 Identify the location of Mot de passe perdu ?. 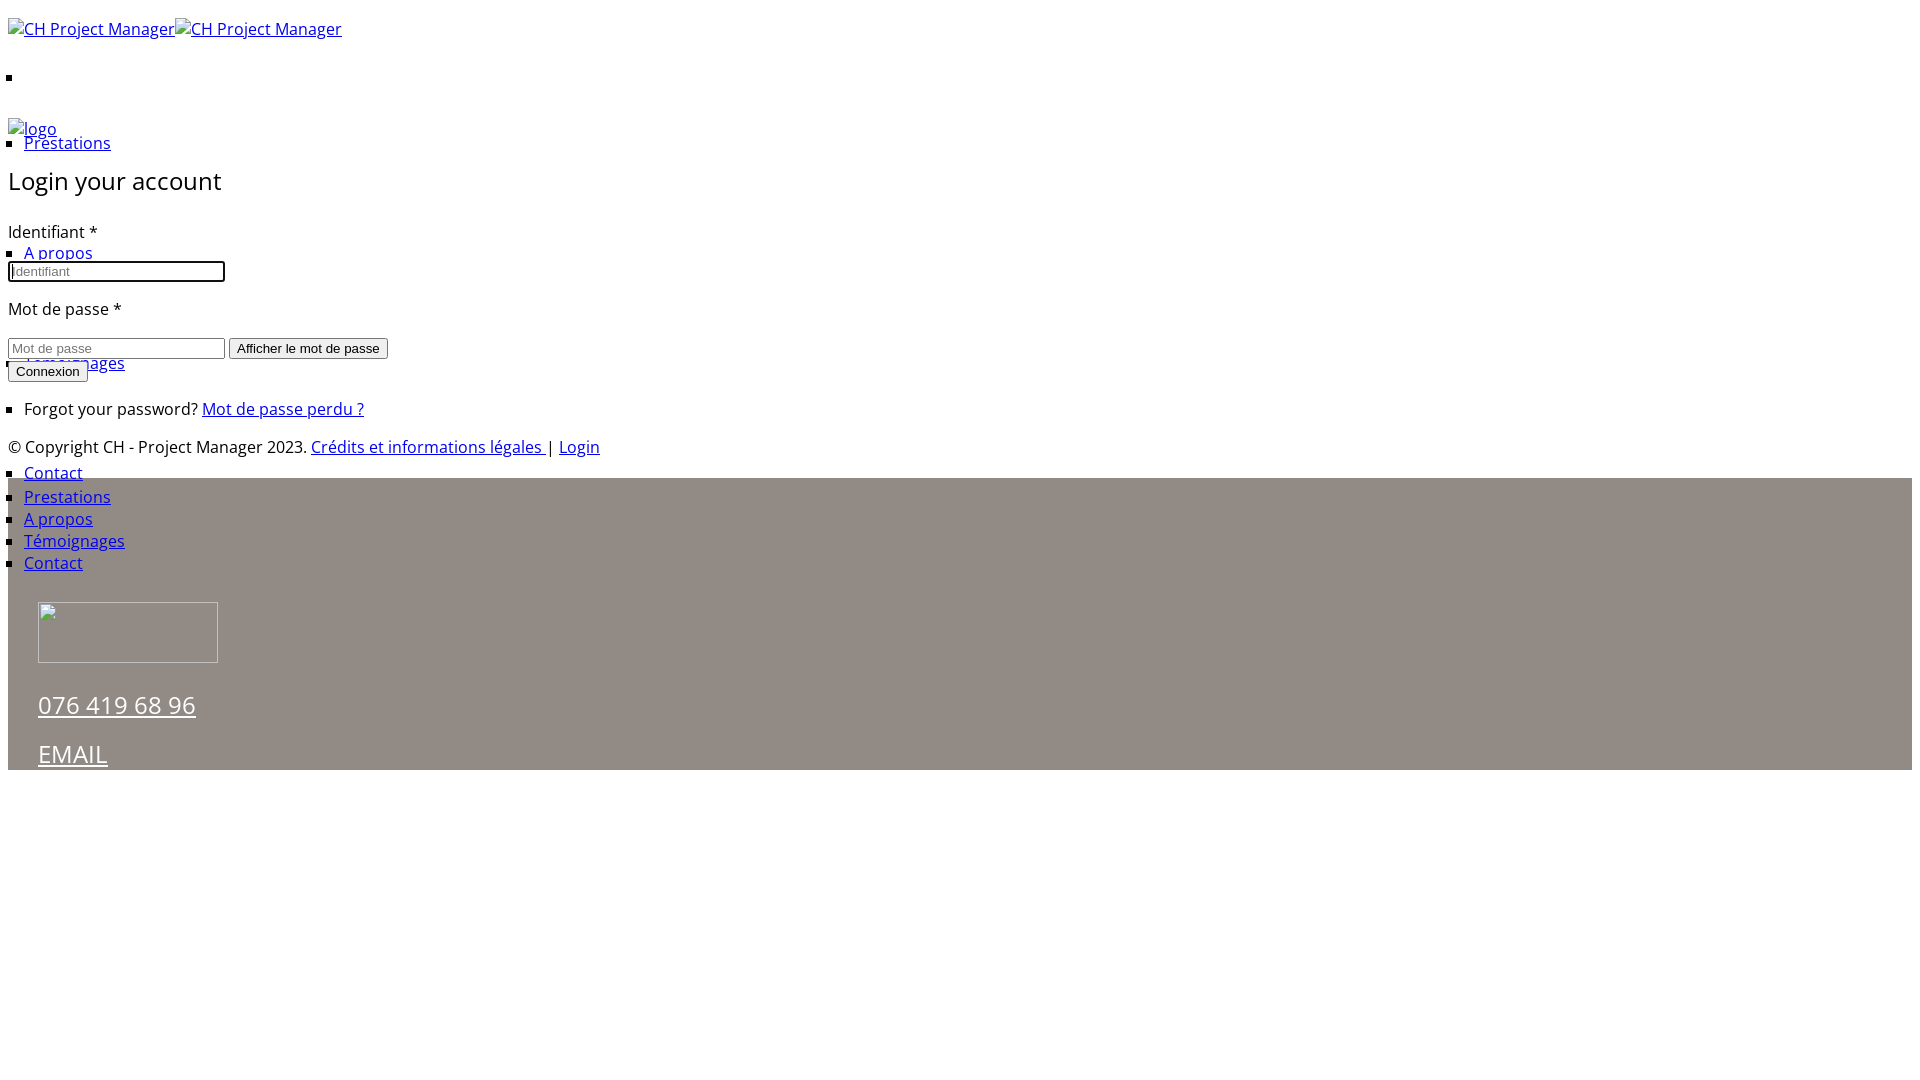
(283, 409).